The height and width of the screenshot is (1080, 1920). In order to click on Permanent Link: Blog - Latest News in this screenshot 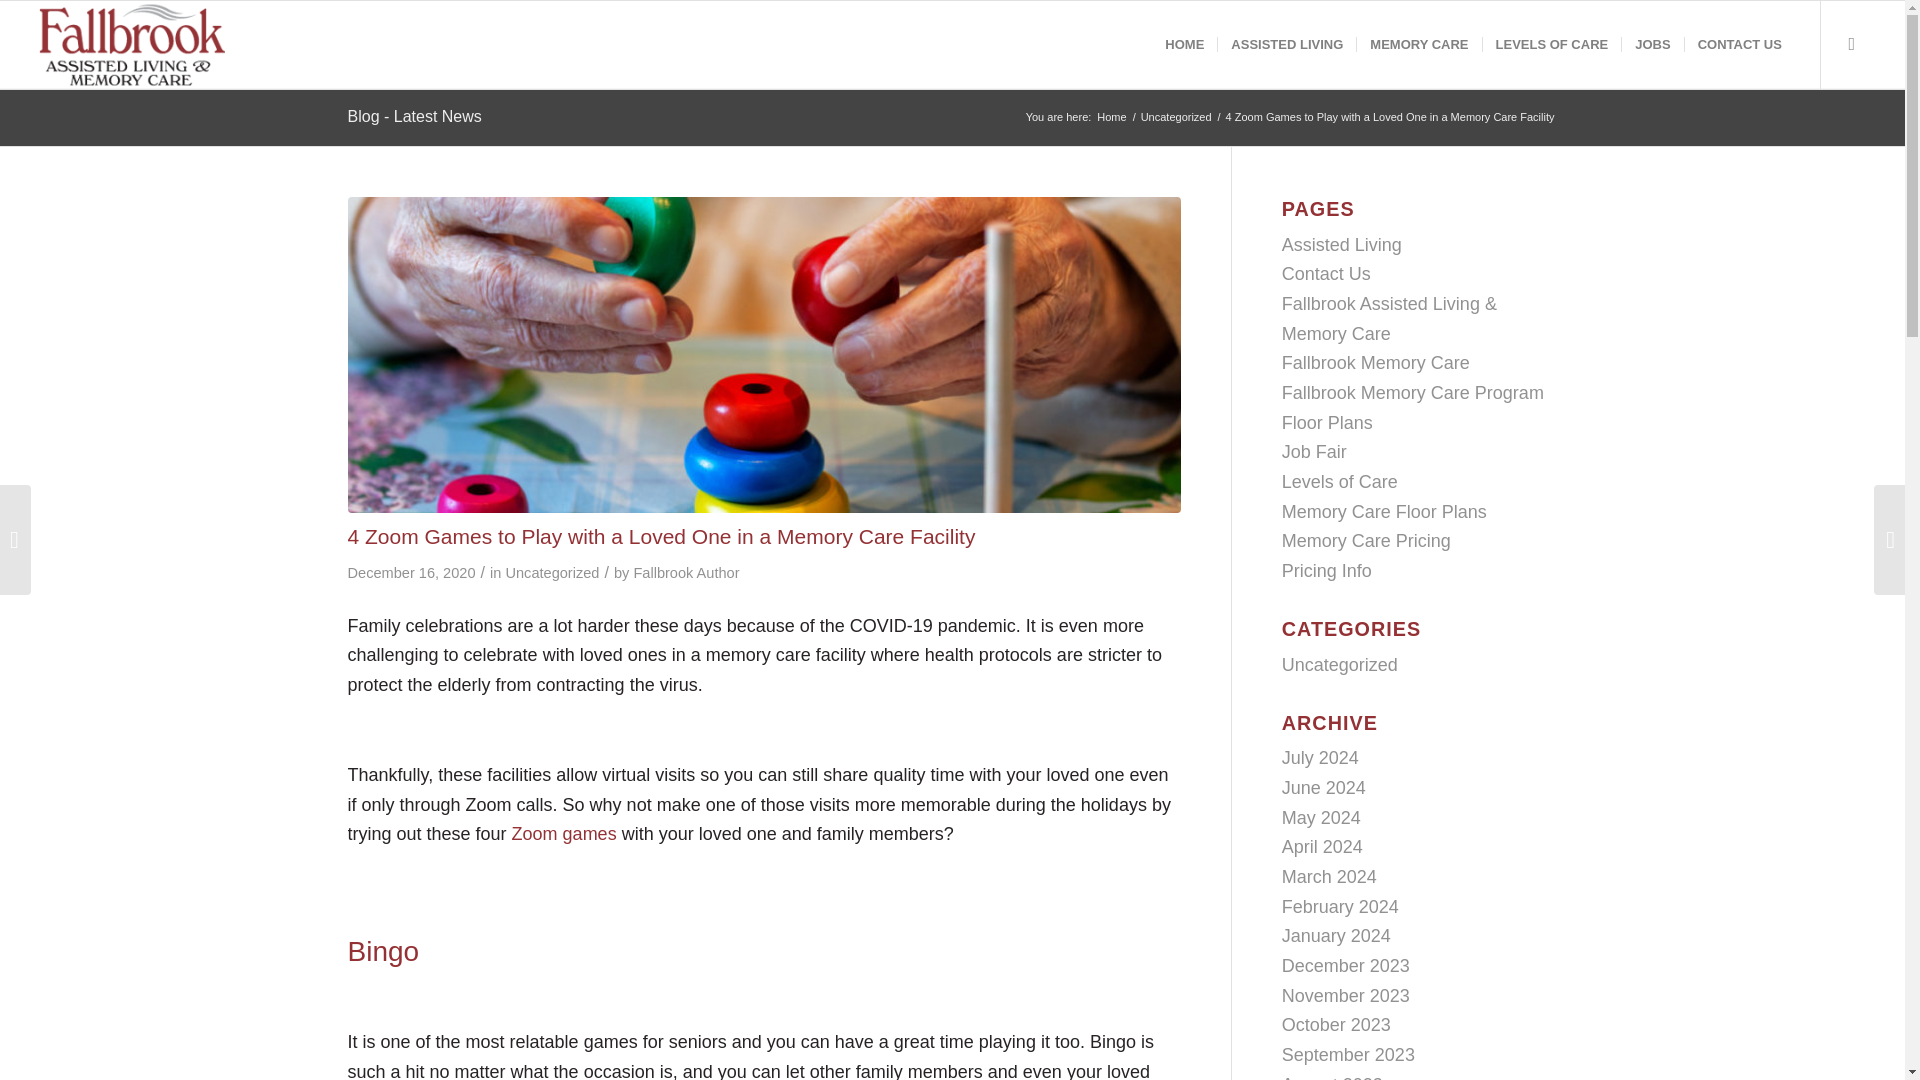, I will do `click(414, 116)`.